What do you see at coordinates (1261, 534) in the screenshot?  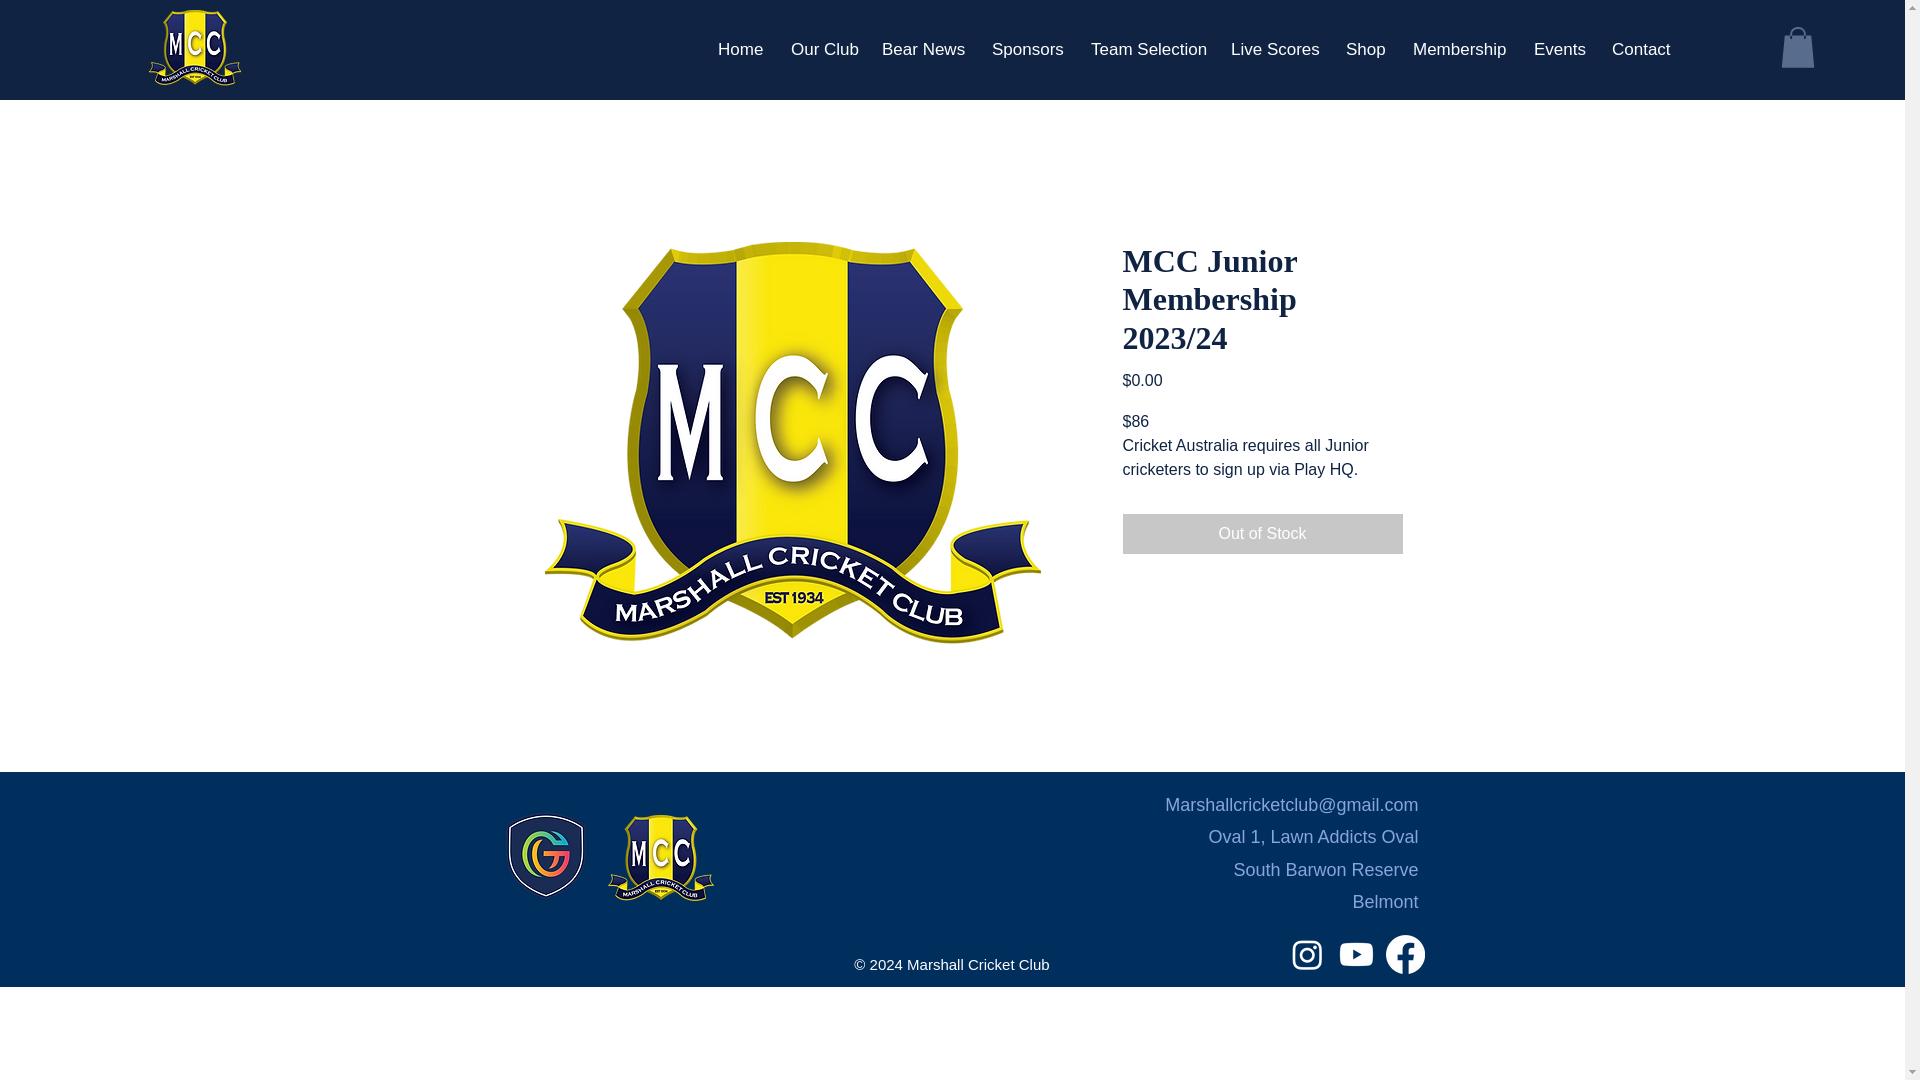 I see `Out of Stock` at bounding box center [1261, 534].